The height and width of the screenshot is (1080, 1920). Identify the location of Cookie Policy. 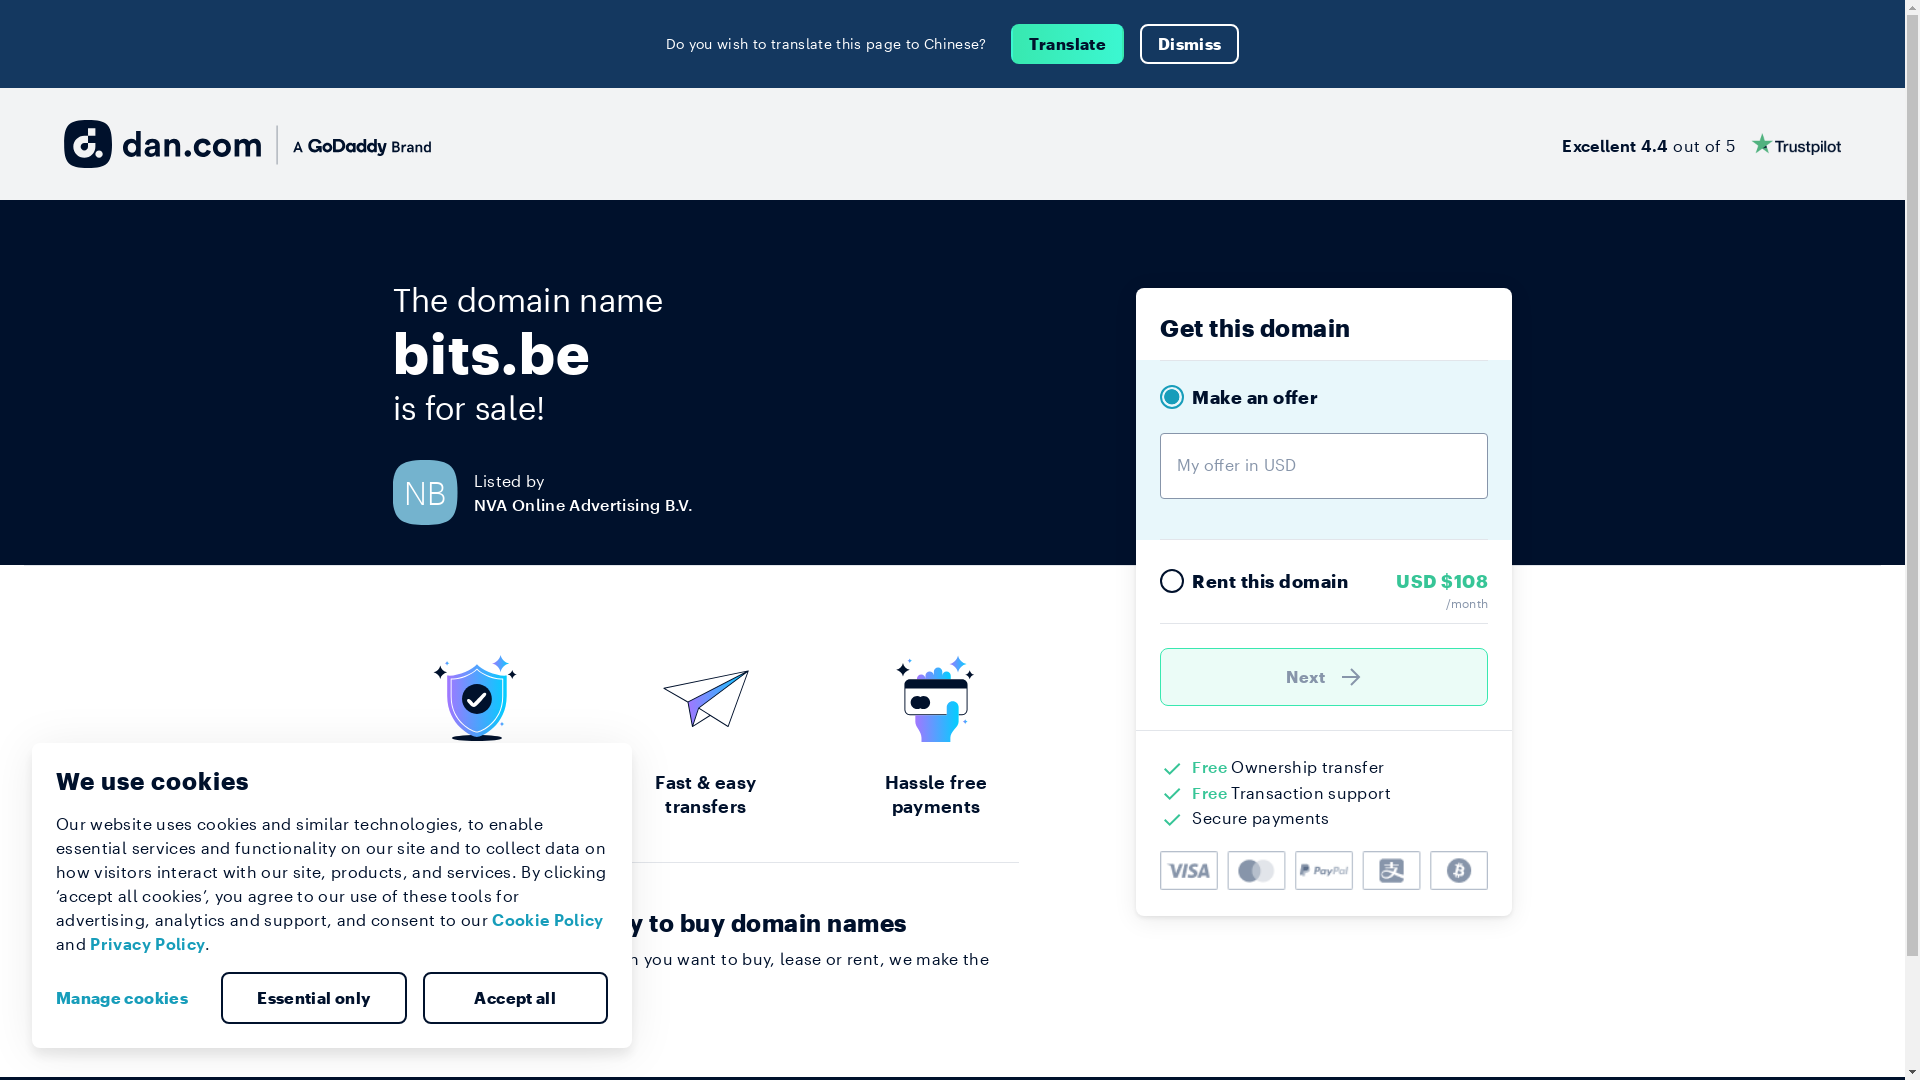
(548, 920).